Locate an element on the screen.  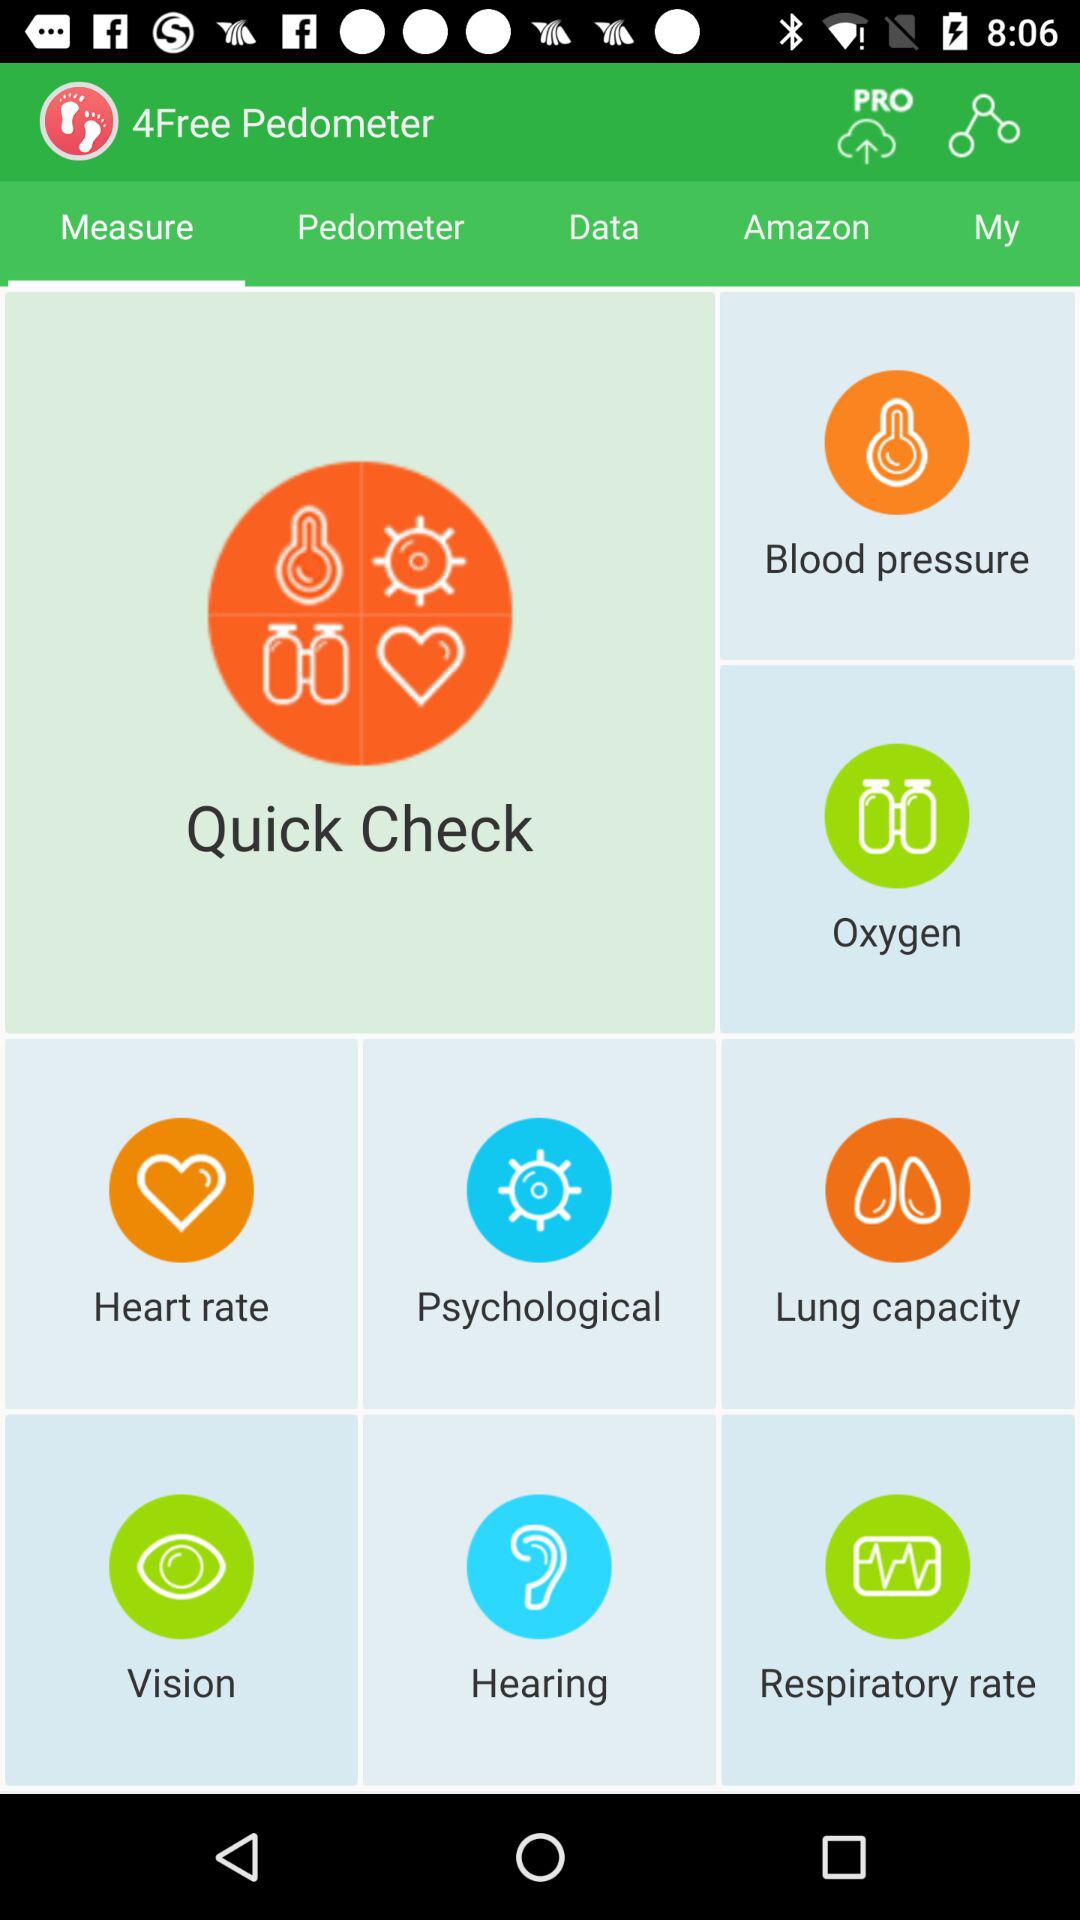
press the icon next to amazon item is located at coordinates (604, 244).